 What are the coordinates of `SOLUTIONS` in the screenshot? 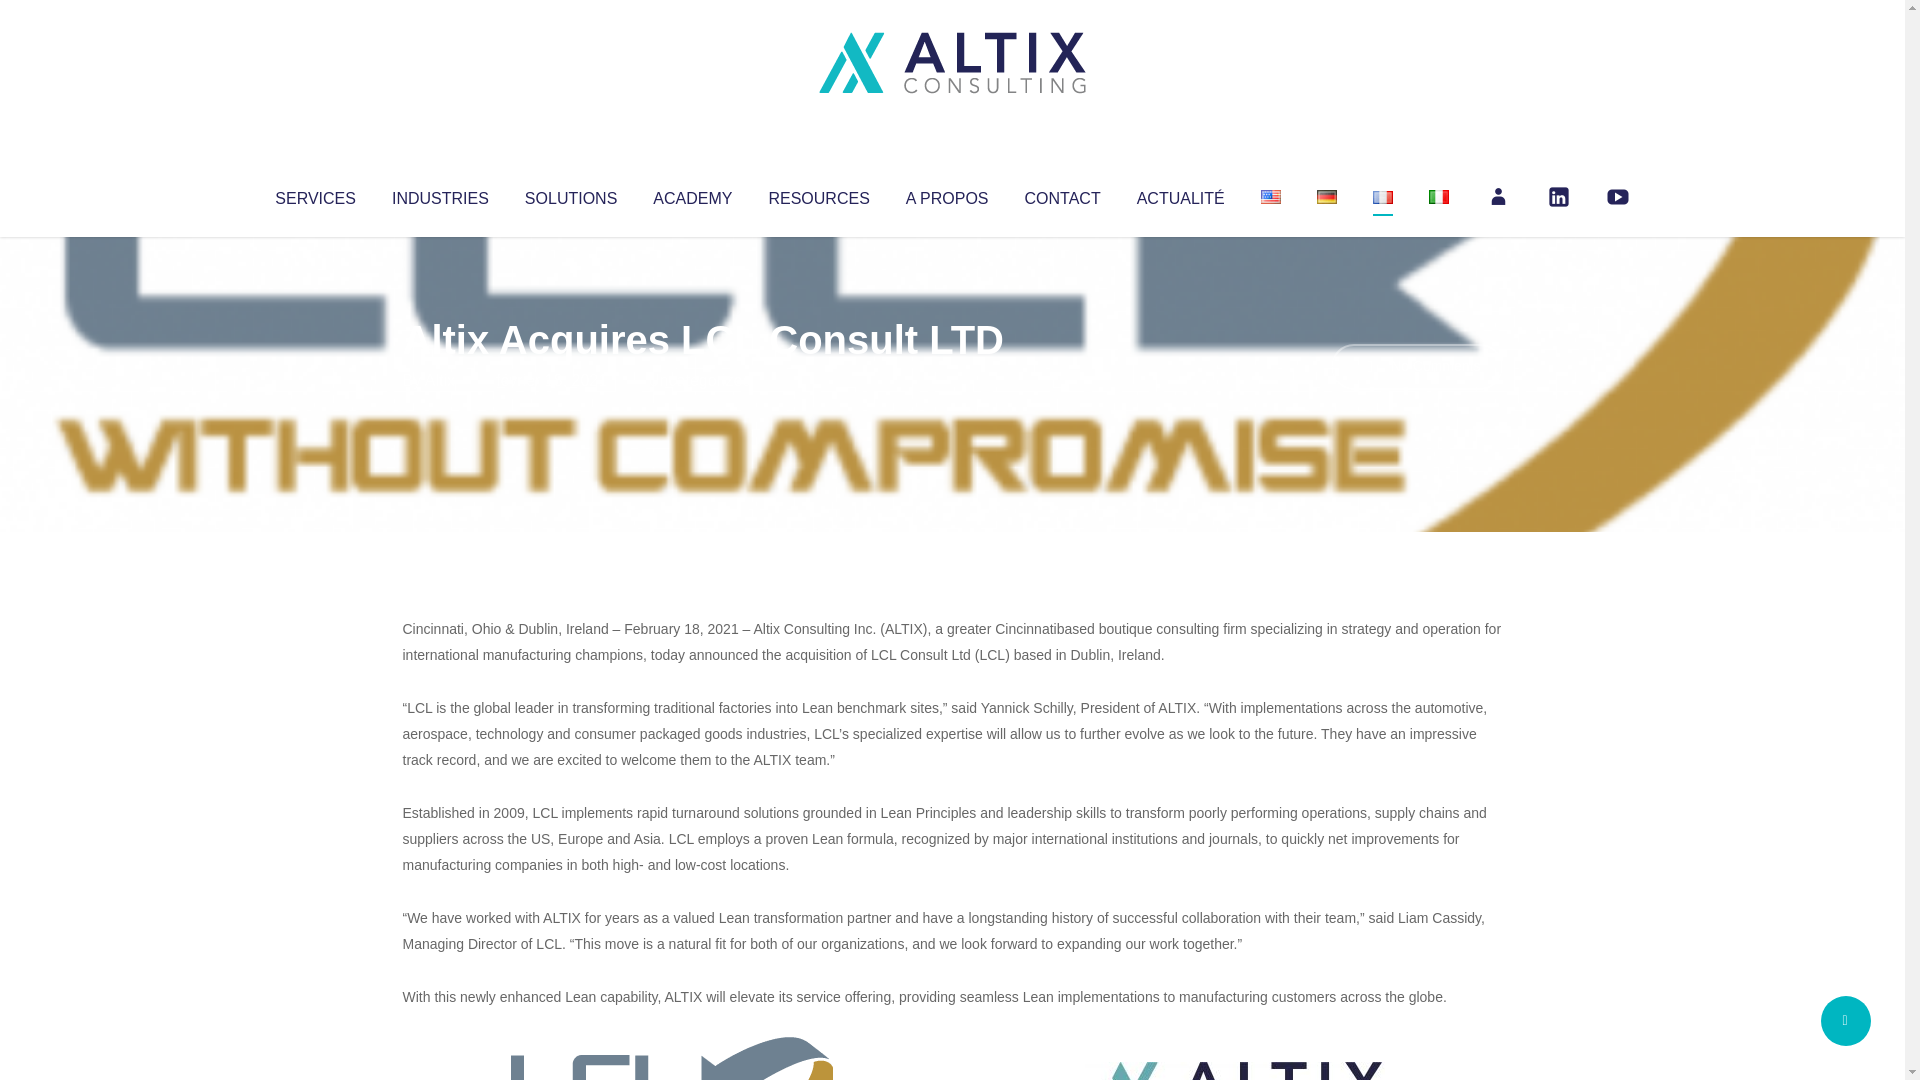 It's located at (570, 194).